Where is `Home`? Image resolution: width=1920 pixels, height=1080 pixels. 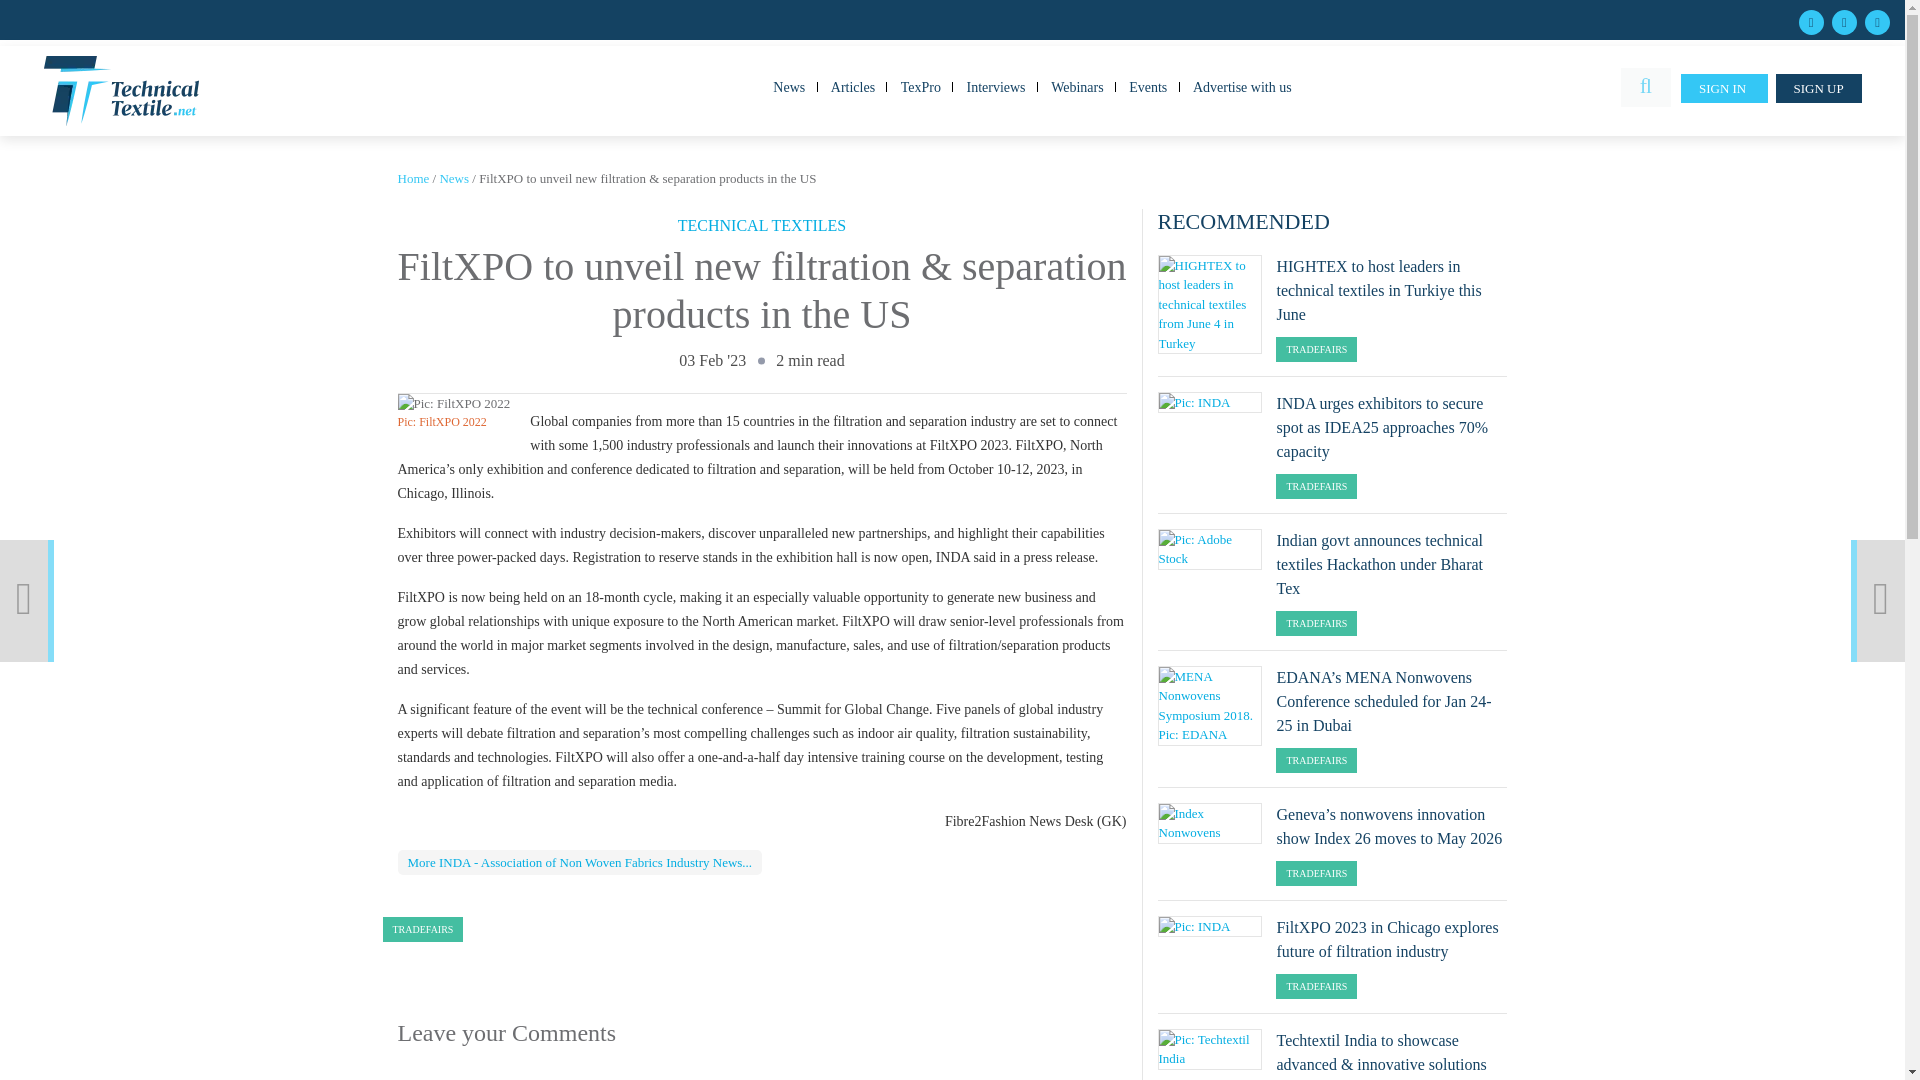 Home is located at coordinates (414, 178).